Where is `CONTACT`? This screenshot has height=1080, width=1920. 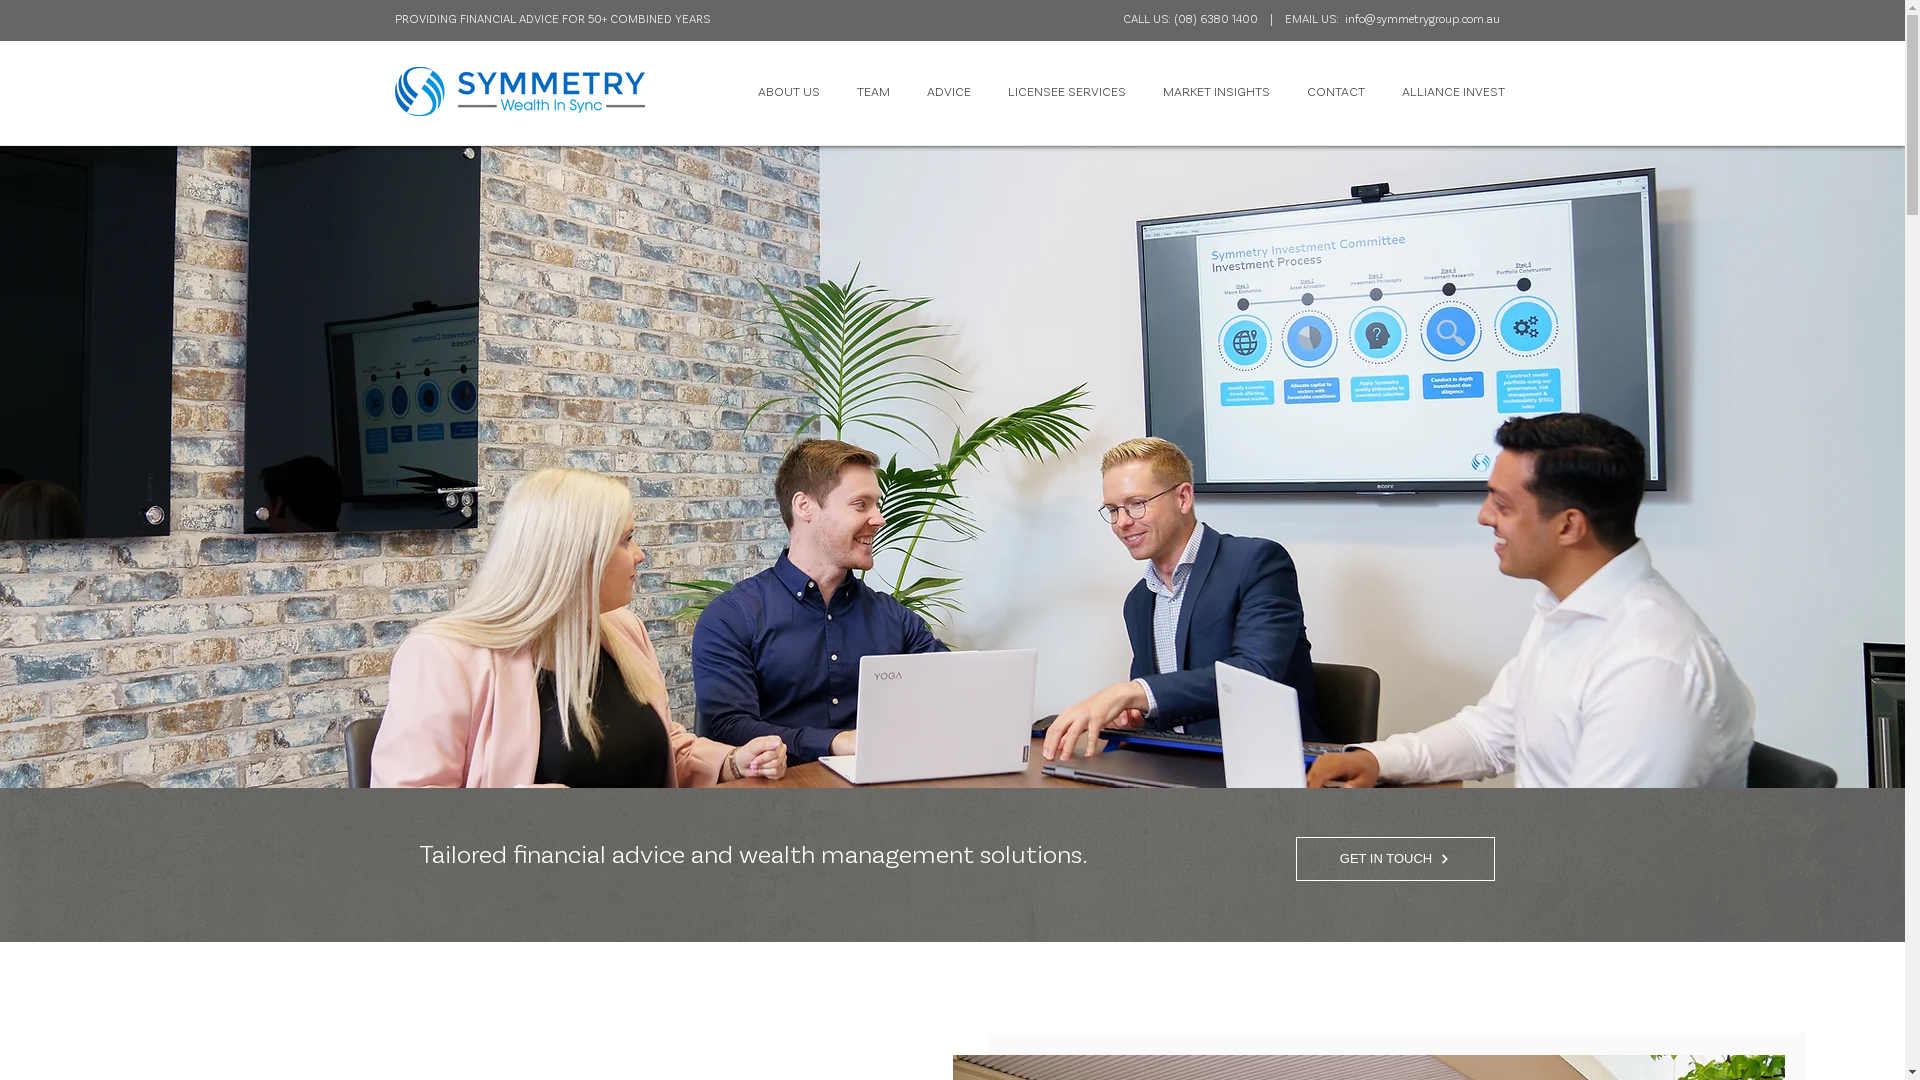 CONTACT is located at coordinates (1336, 91).